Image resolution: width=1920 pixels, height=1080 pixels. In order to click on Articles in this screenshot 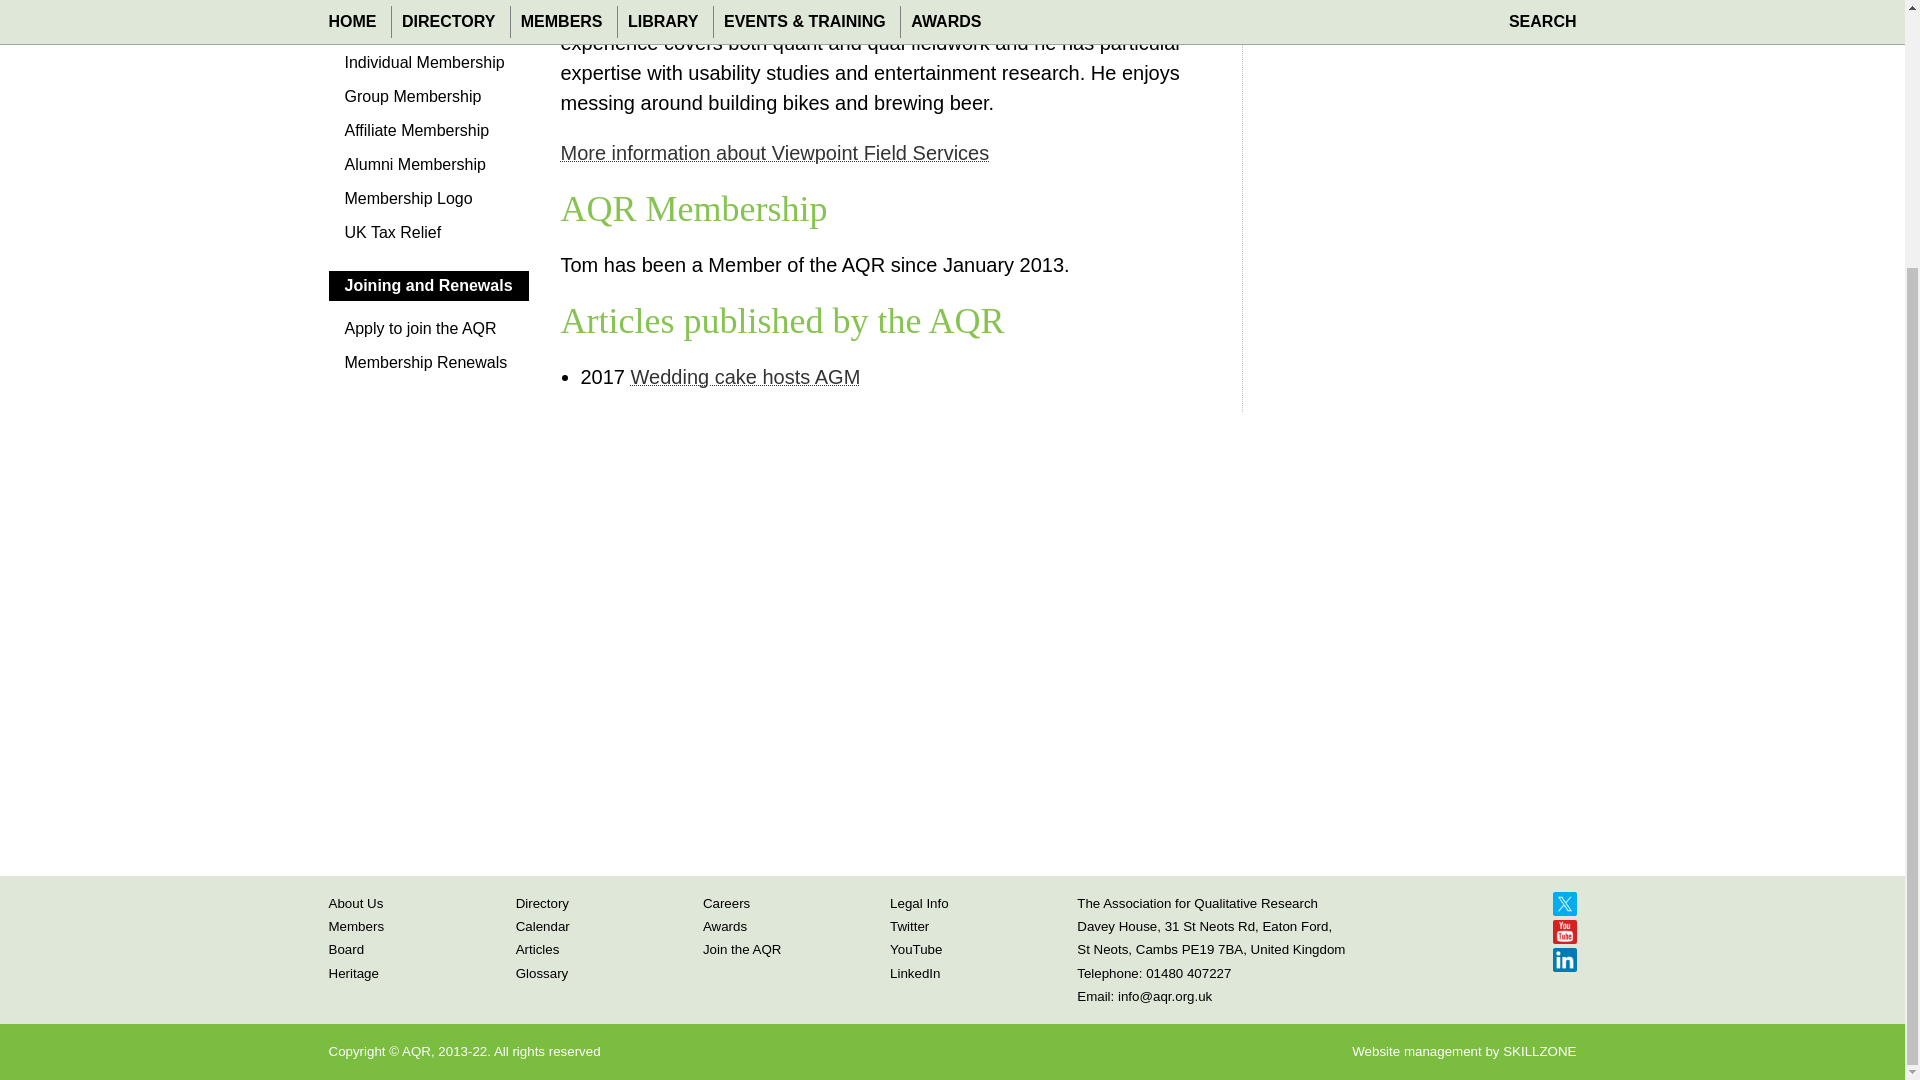, I will do `click(538, 948)`.